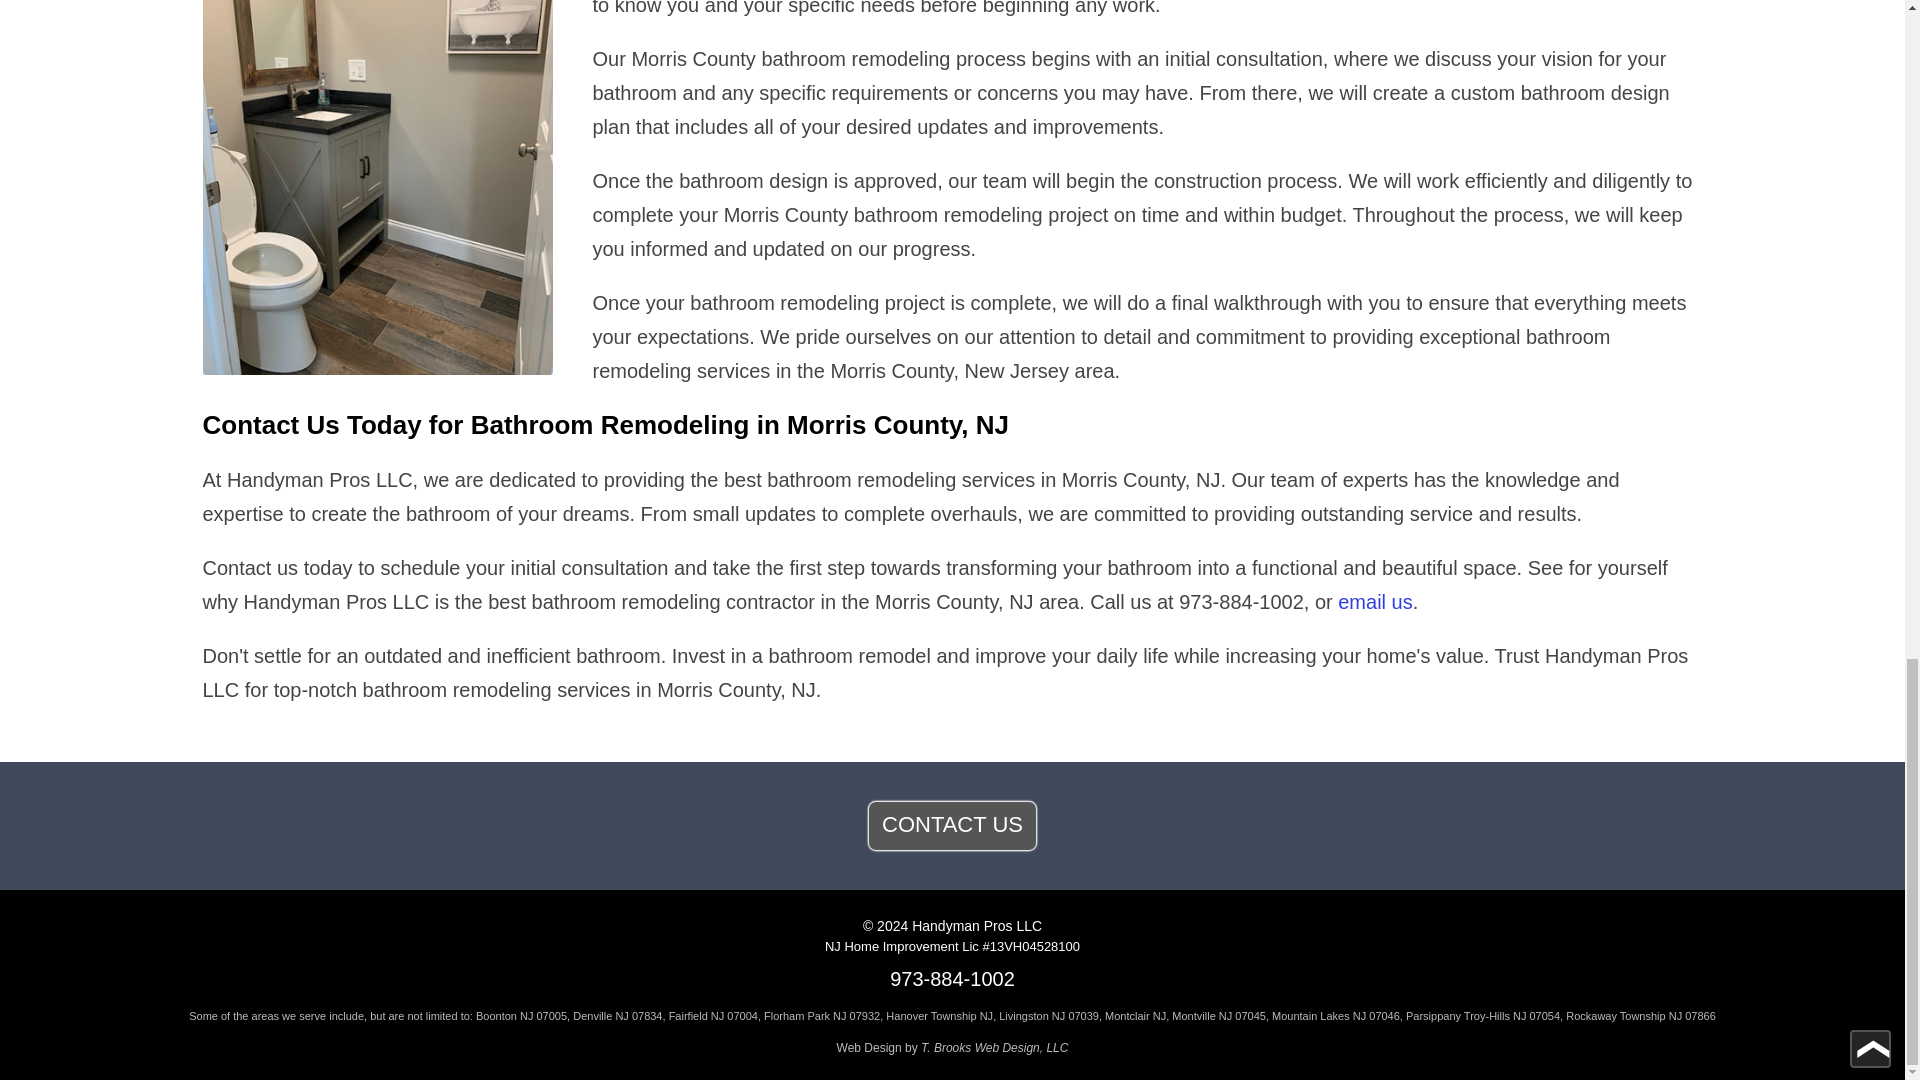  I want to click on Rockaway Township NJ 07866, so click(1641, 1015).